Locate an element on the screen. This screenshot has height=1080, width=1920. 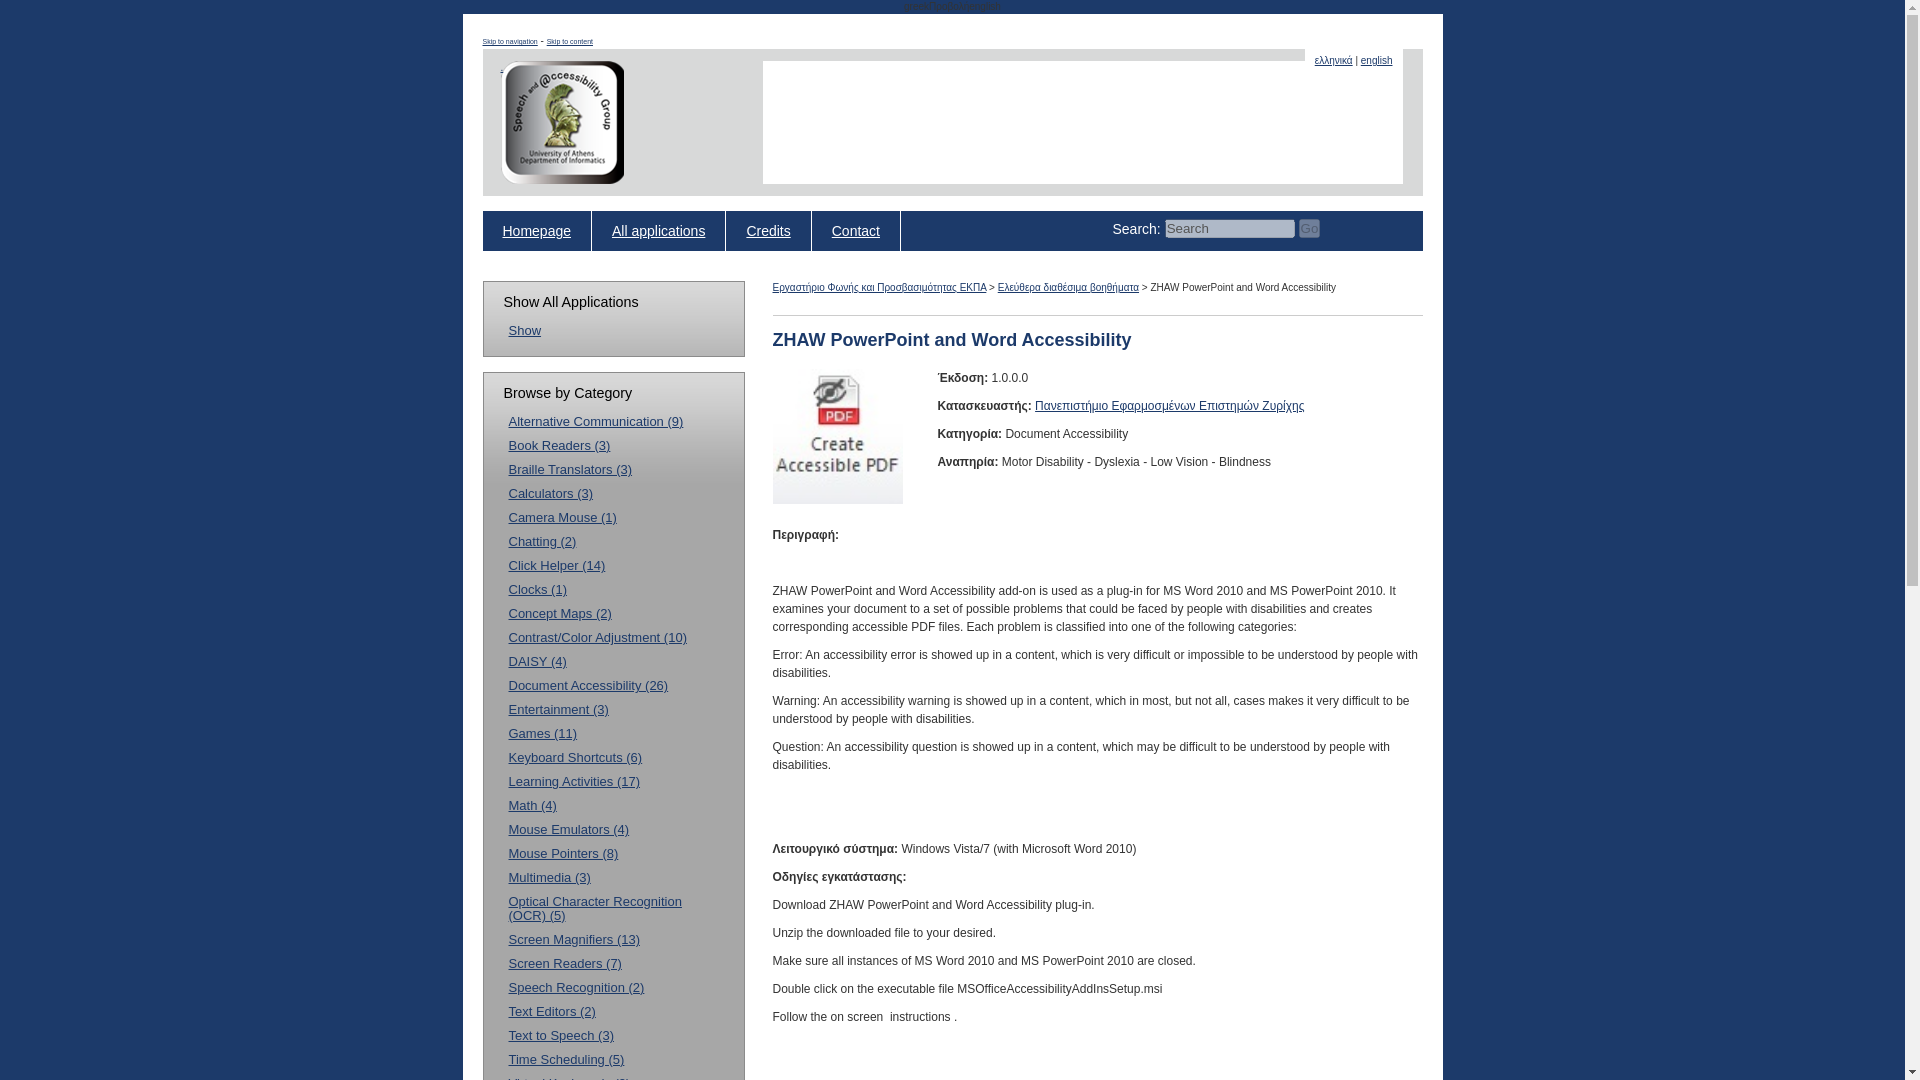
Search is located at coordinates (1230, 228).